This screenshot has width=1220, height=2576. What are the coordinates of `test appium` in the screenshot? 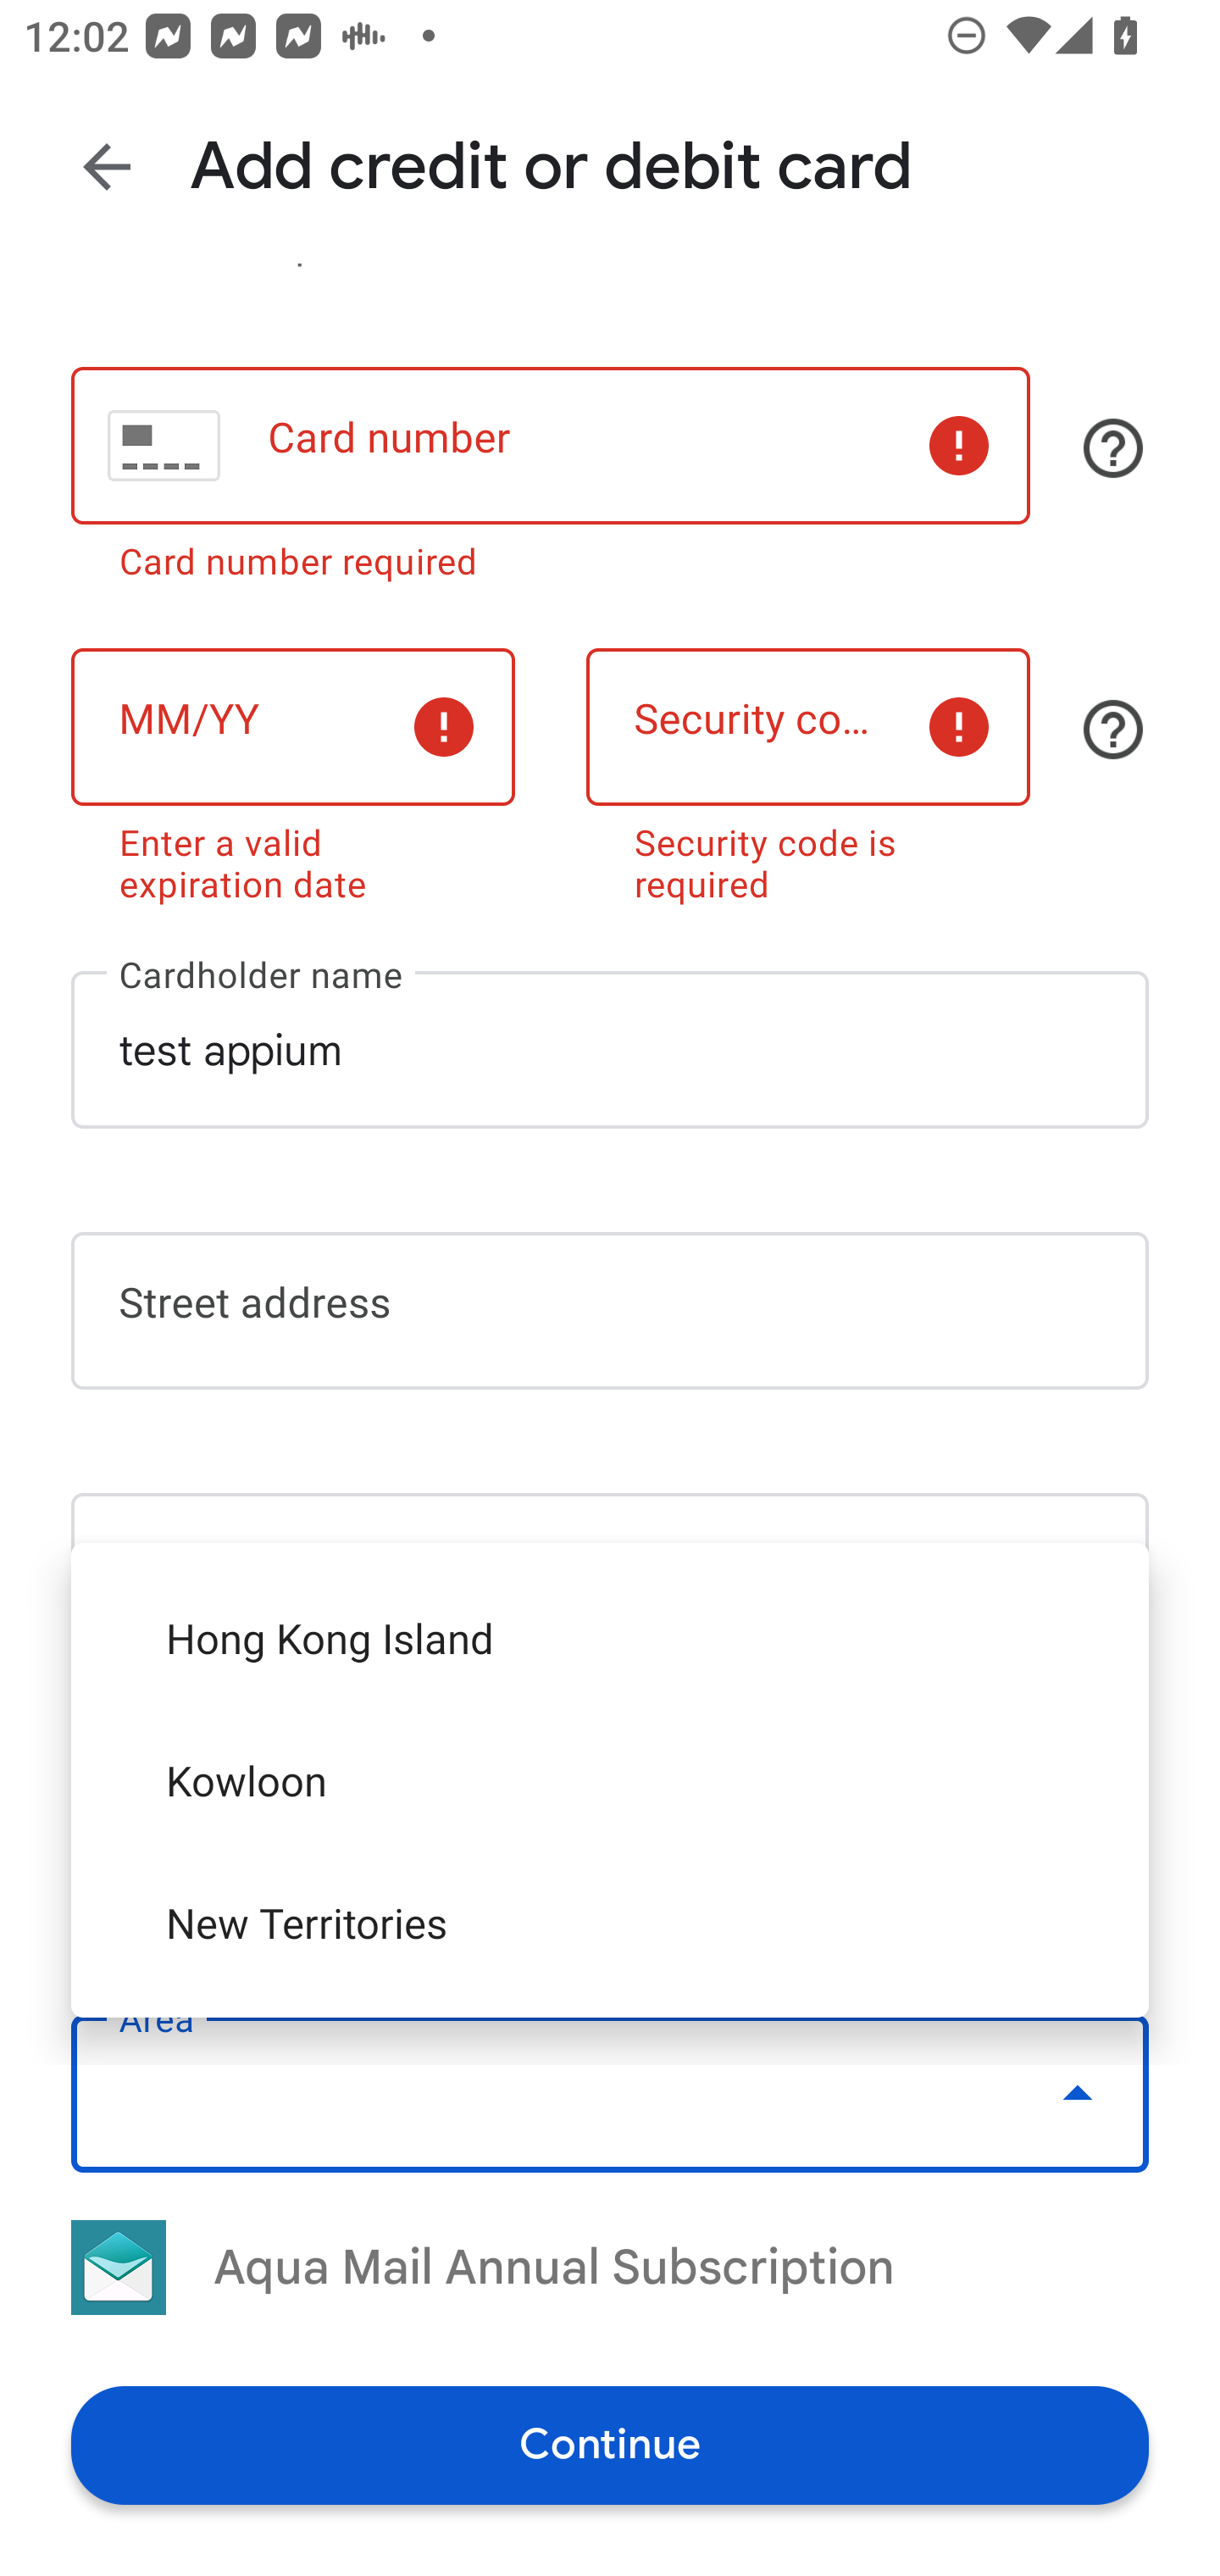 It's located at (610, 1049).